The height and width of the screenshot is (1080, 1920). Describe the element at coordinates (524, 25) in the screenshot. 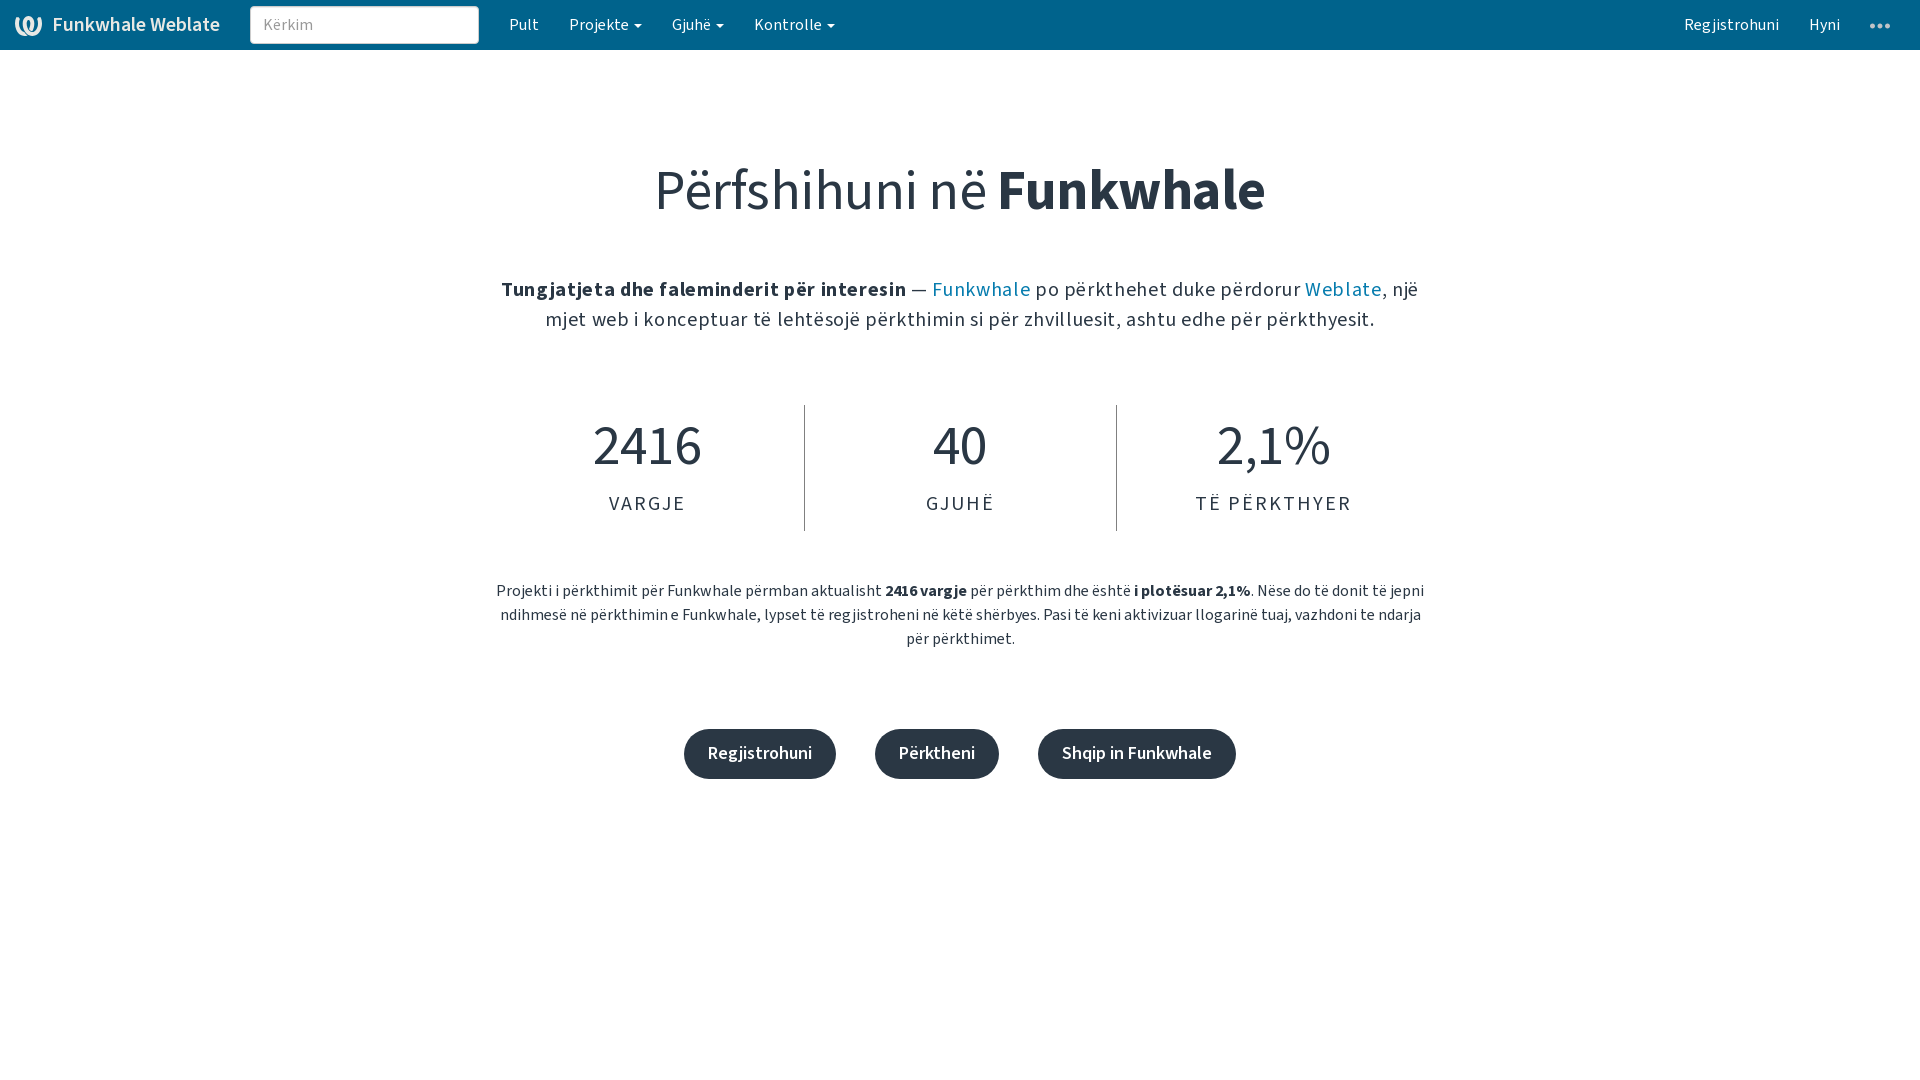

I see `Pult` at that location.